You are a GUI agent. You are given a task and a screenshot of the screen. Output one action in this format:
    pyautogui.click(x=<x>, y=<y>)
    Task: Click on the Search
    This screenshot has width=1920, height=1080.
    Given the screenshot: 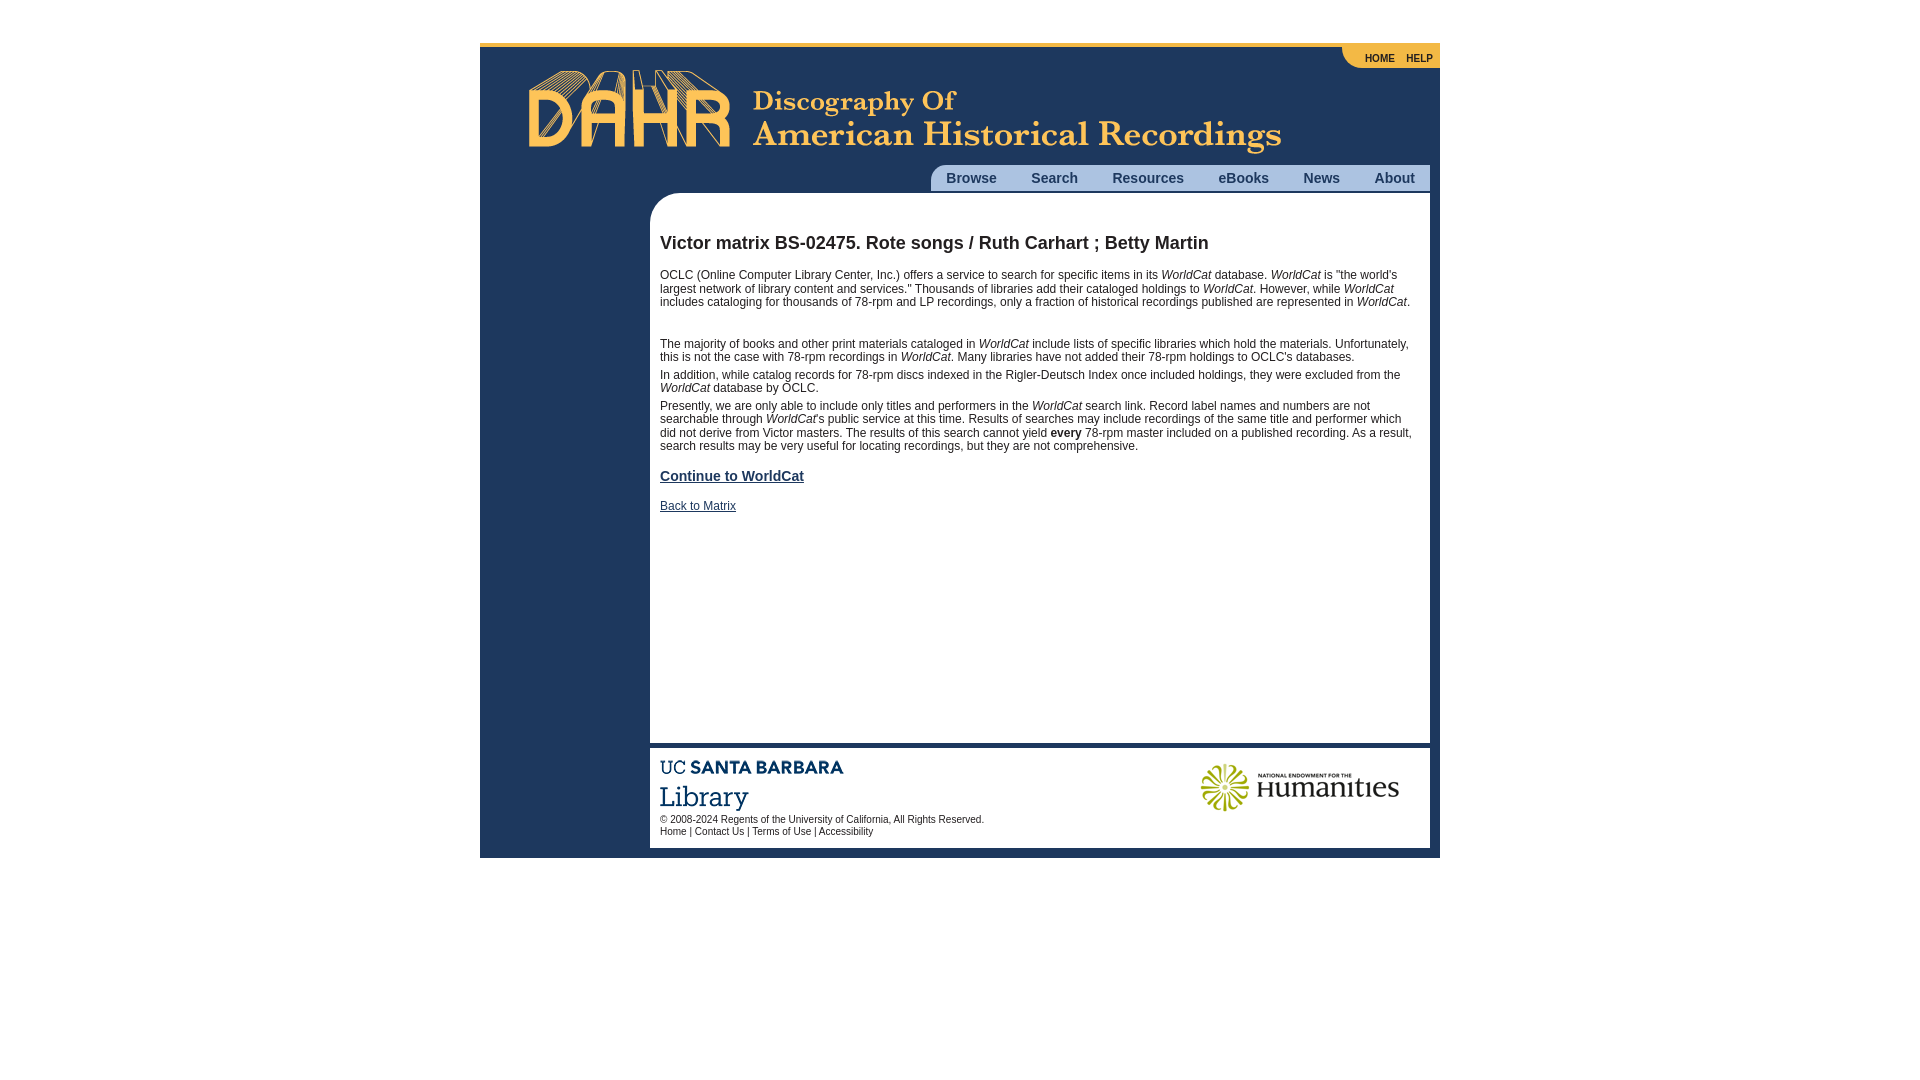 What is the action you would take?
    pyautogui.click(x=1054, y=177)
    